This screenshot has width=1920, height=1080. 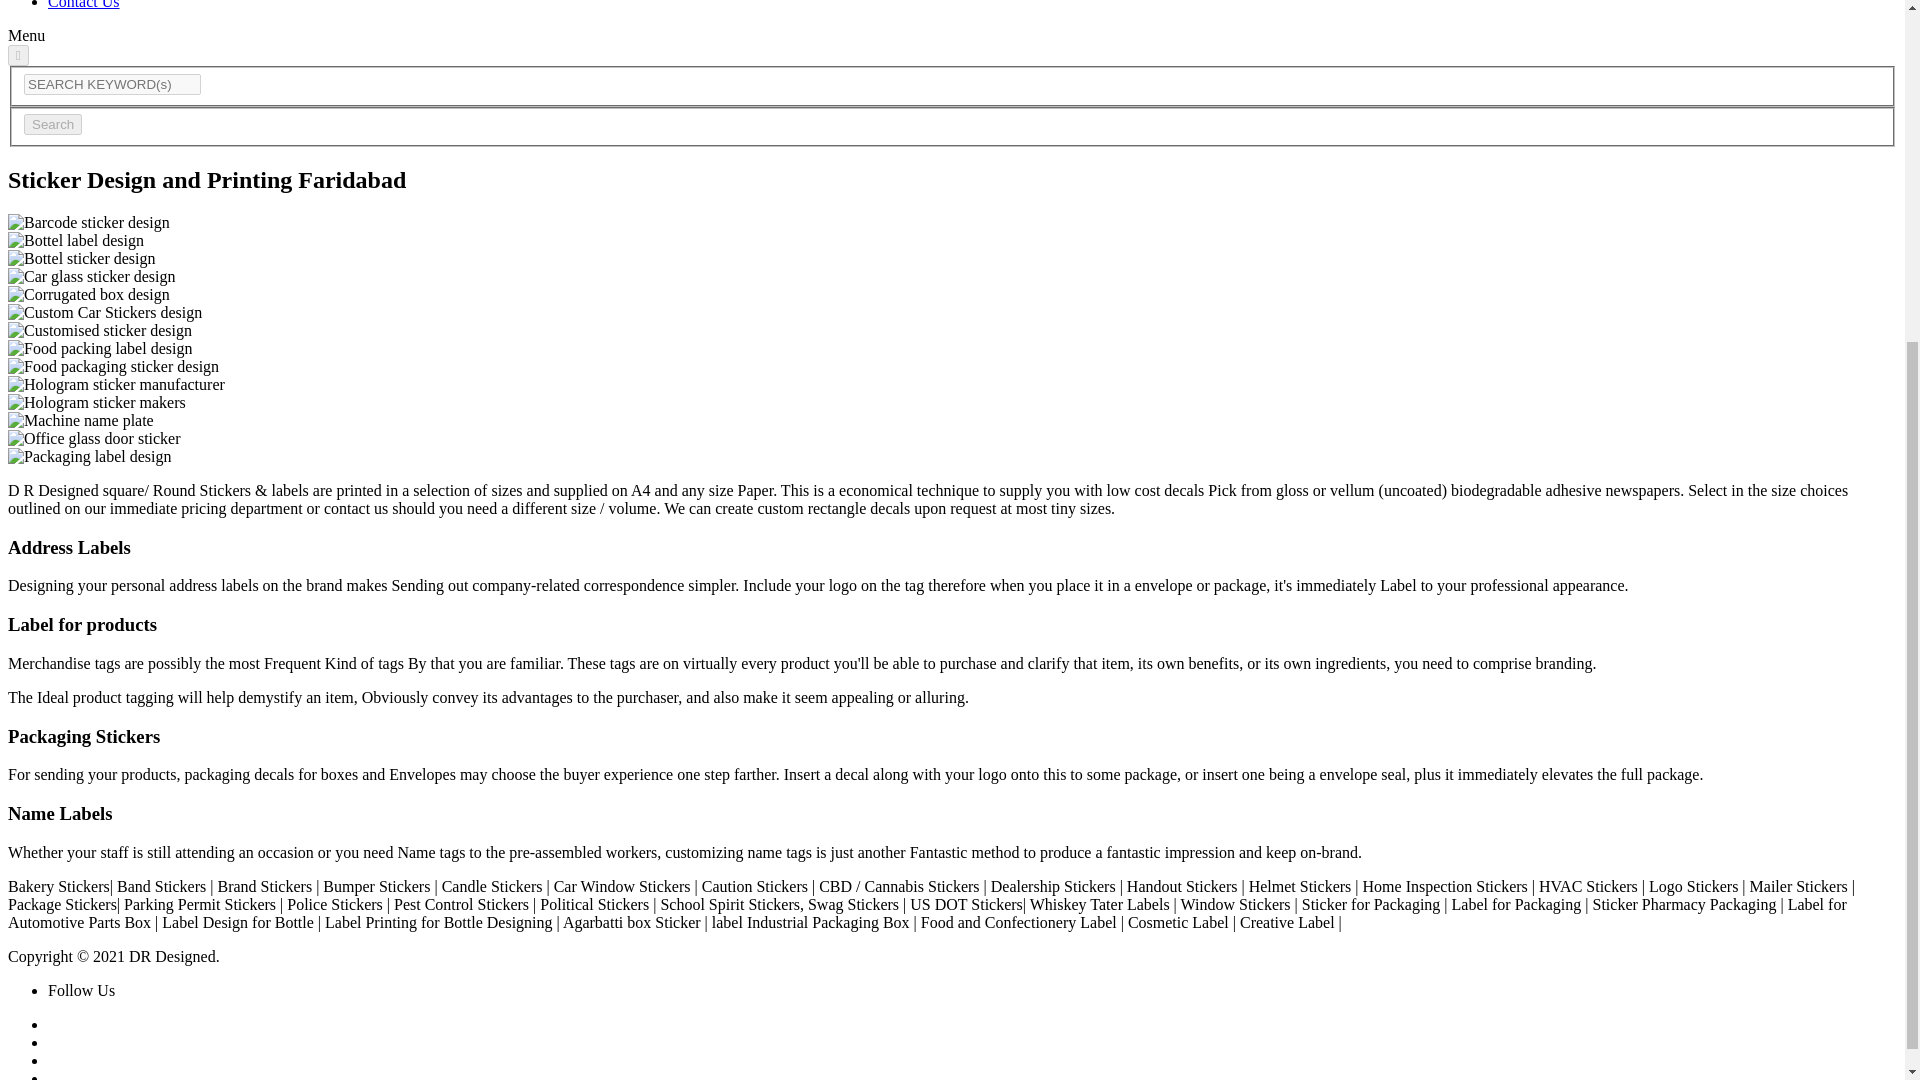 What do you see at coordinates (94, 438) in the screenshot?
I see `Office glass door sticker` at bounding box center [94, 438].